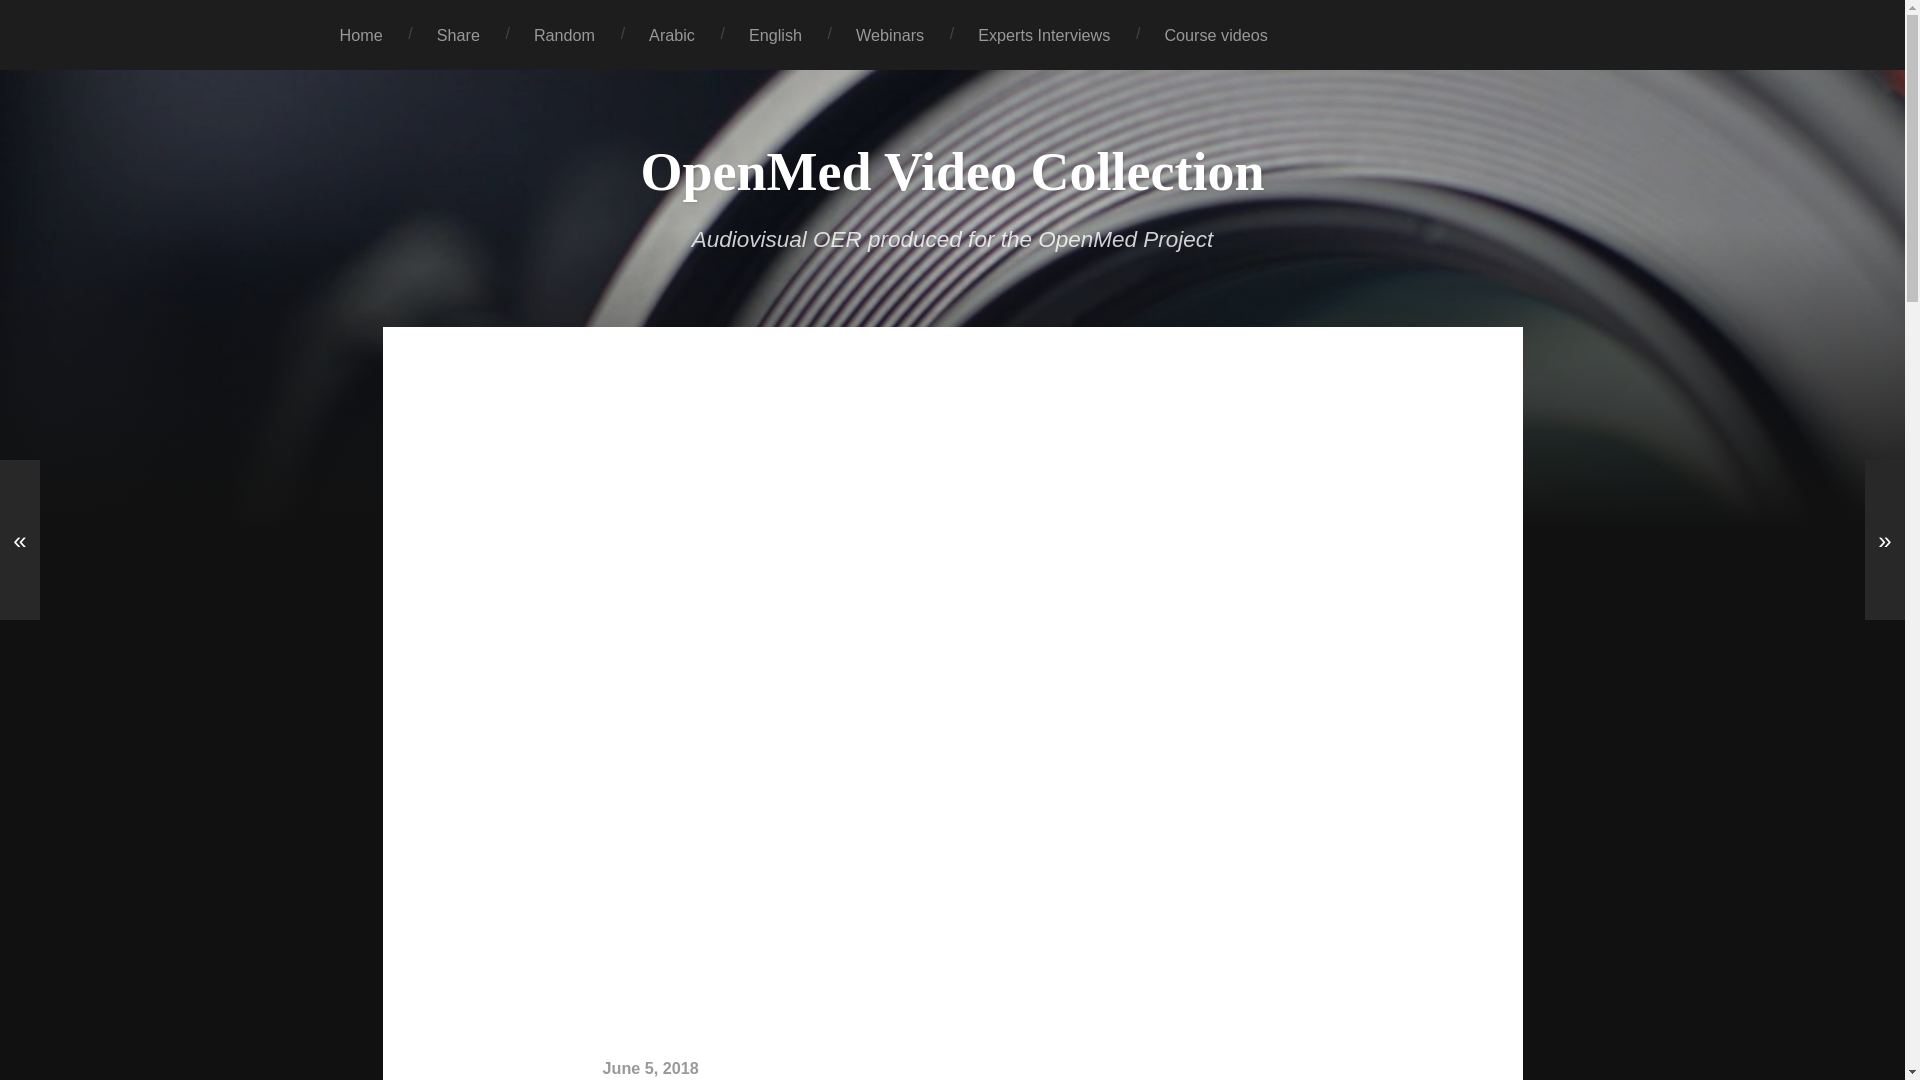 This screenshot has width=1920, height=1080. I want to click on Course videos, so click(1215, 35).